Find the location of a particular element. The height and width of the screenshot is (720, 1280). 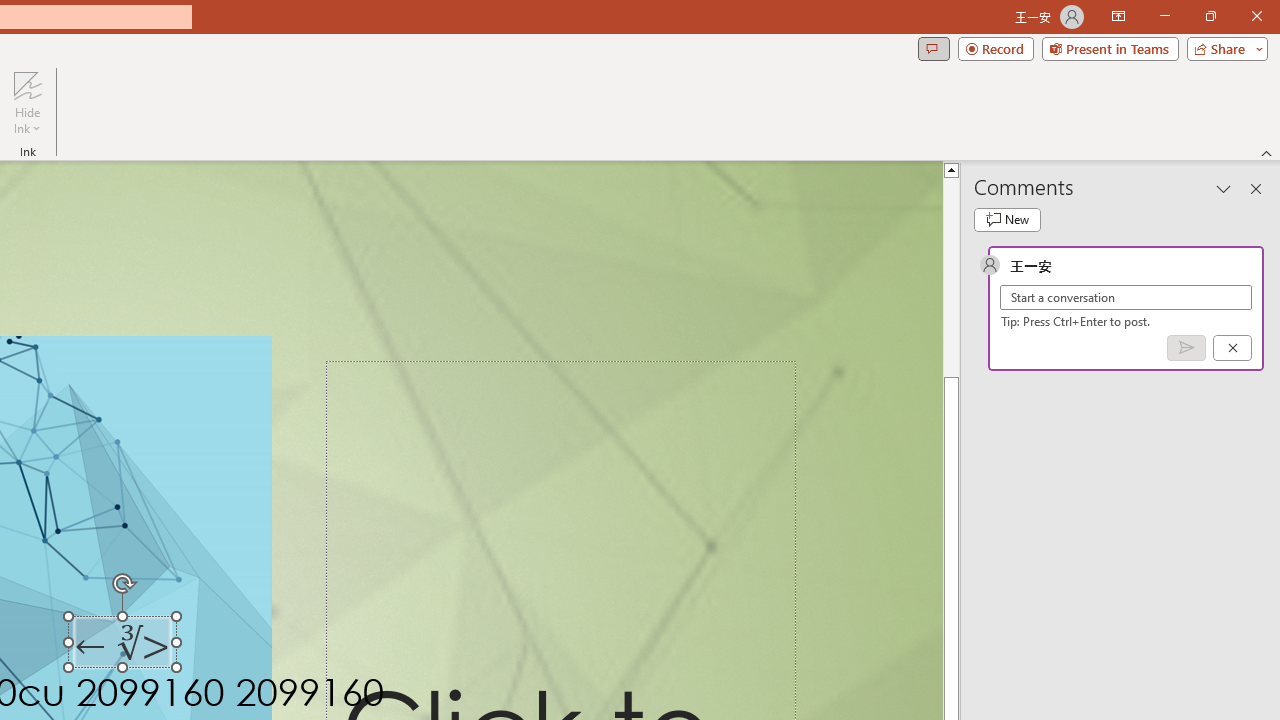

New comment is located at coordinates (1007, 220).